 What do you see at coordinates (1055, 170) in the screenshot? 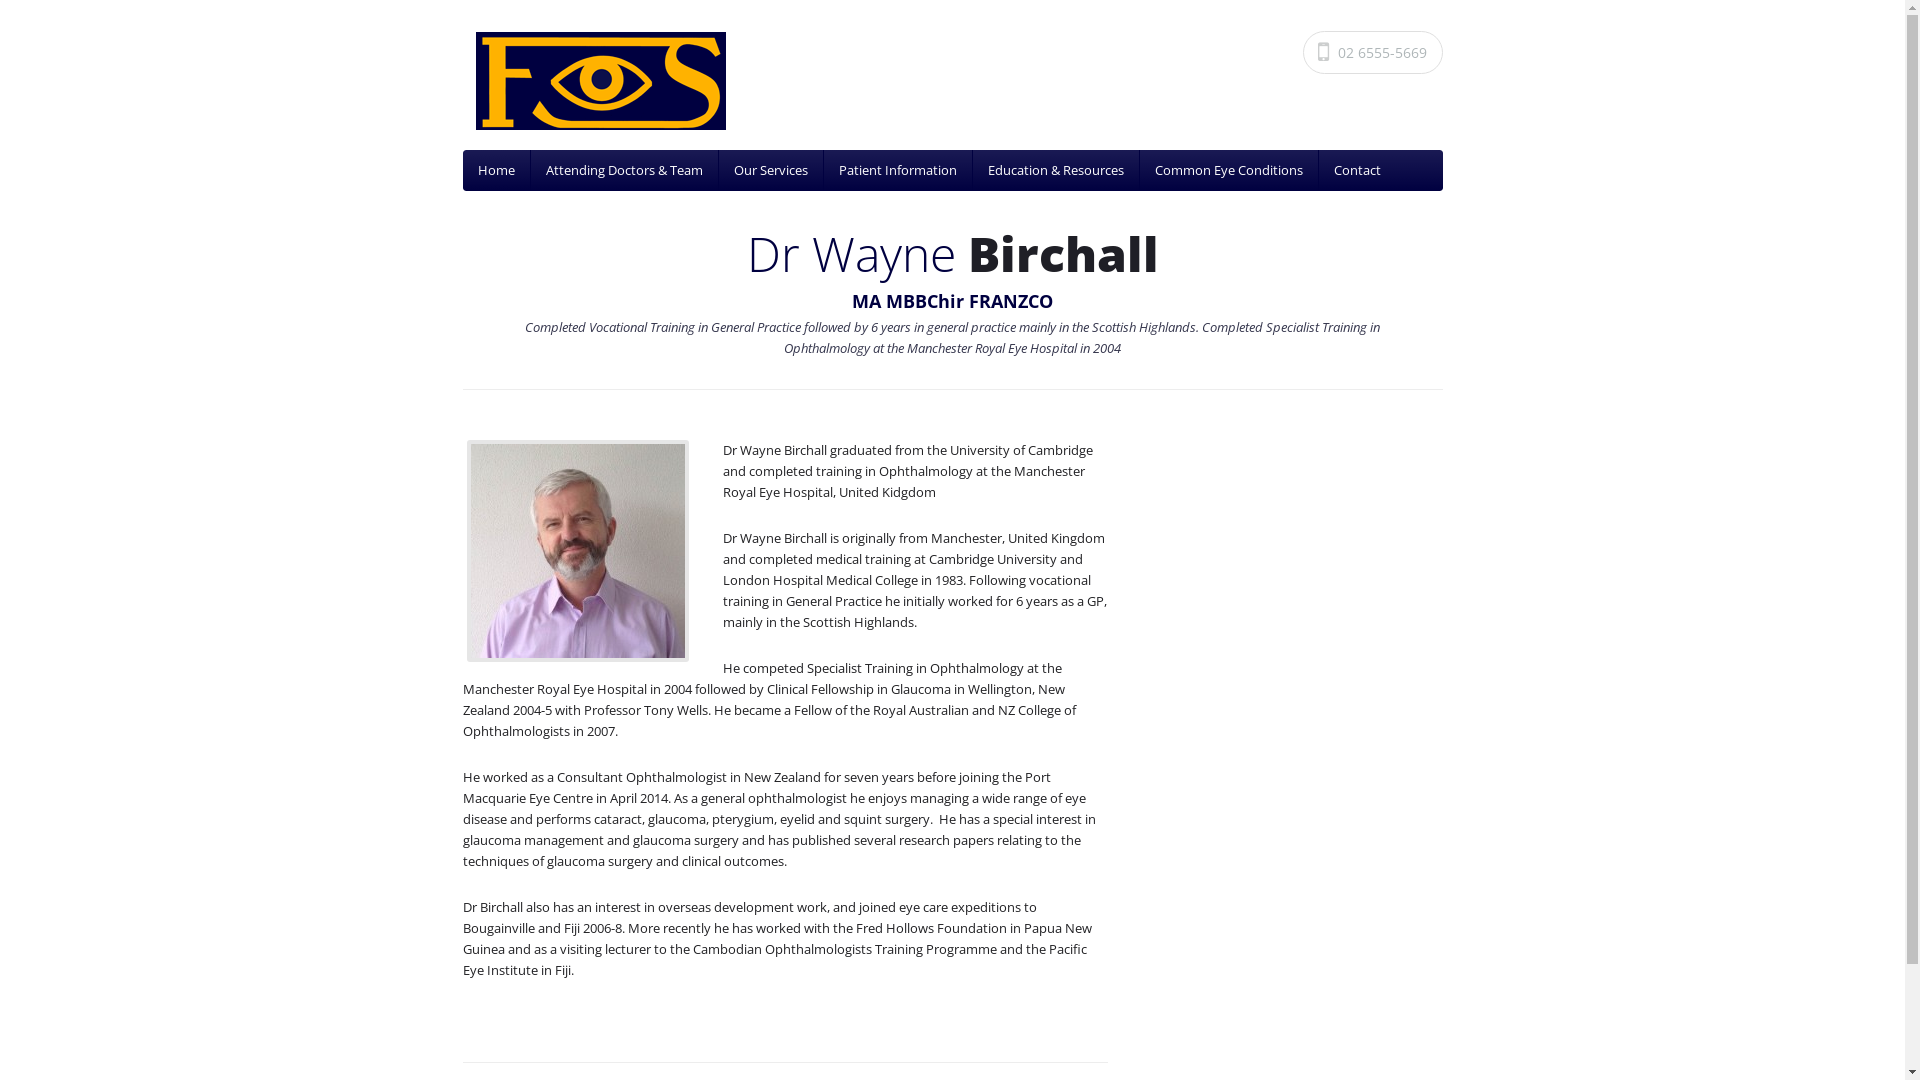
I see `Education & Resources` at bounding box center [1055, 170].